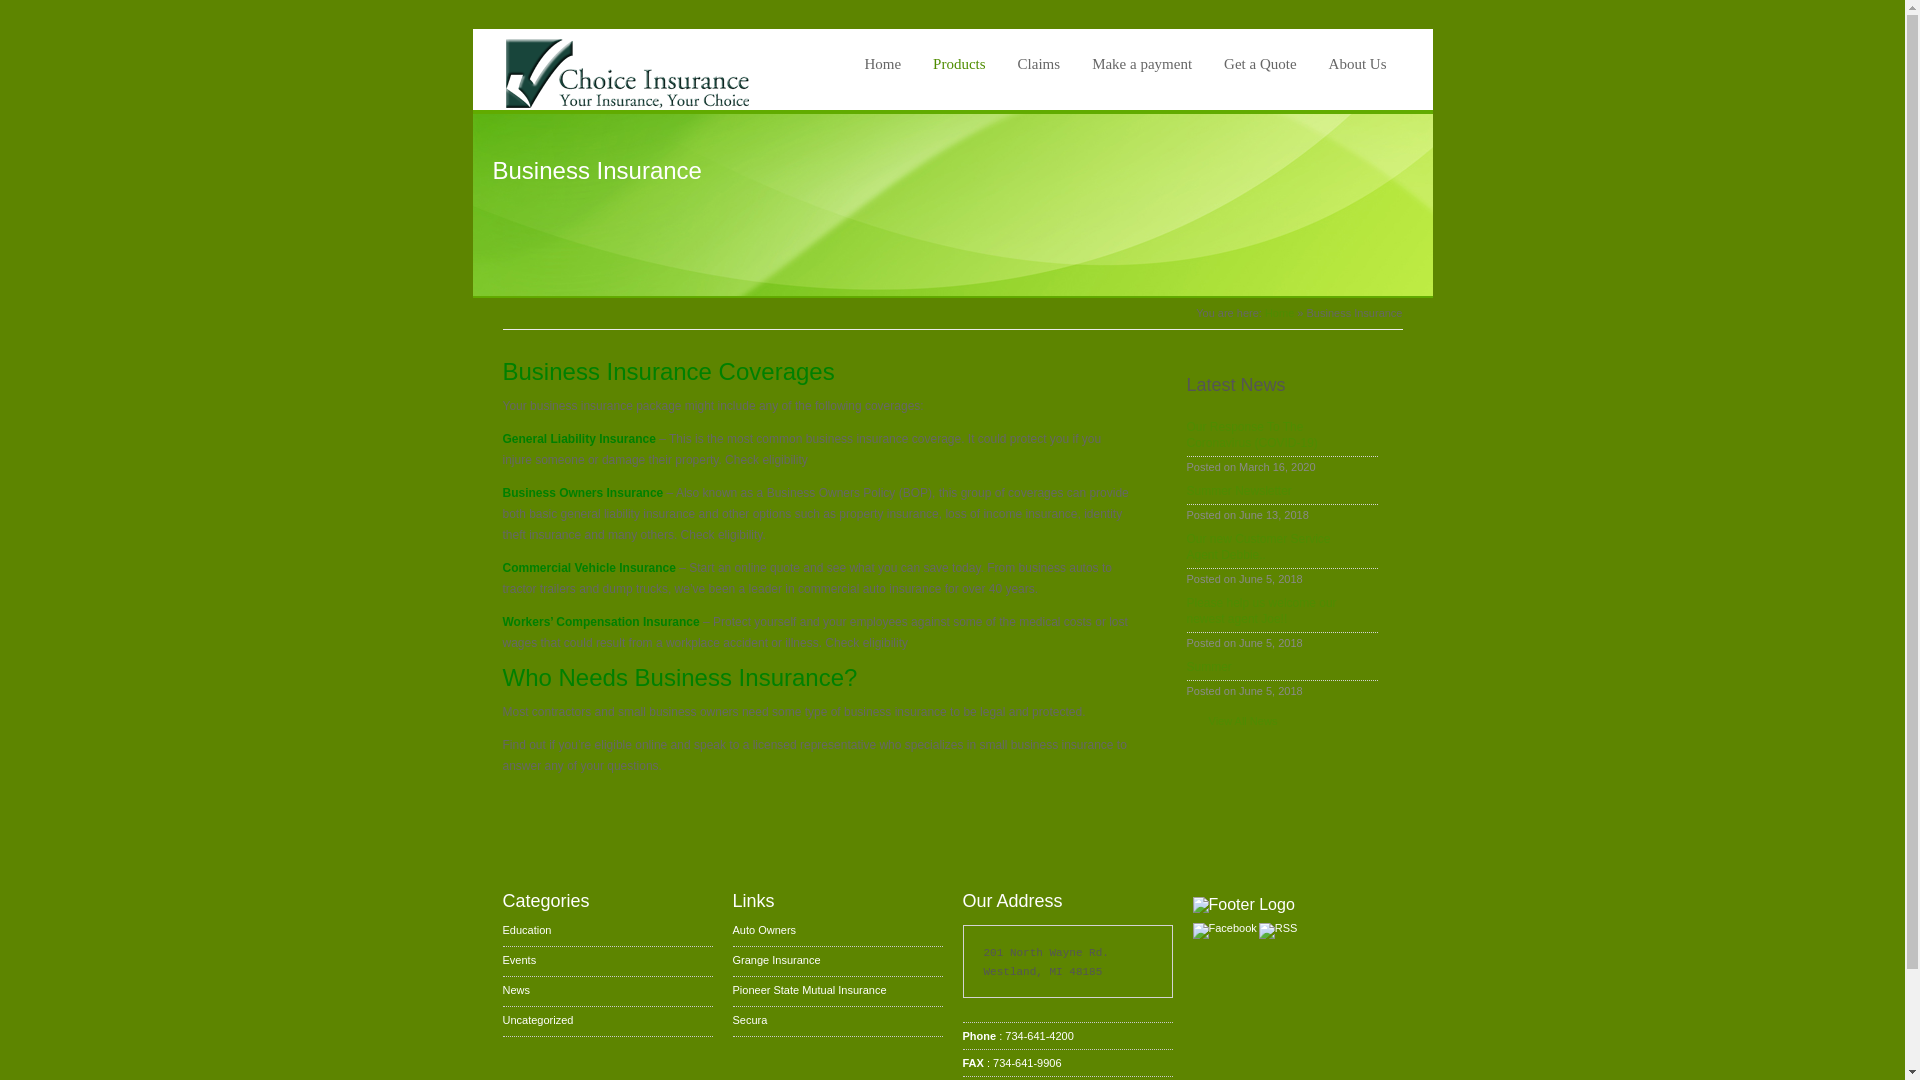 The width and height of the screenshot is (1920, 1080). I want to click on About Us, so click(1357, 64).